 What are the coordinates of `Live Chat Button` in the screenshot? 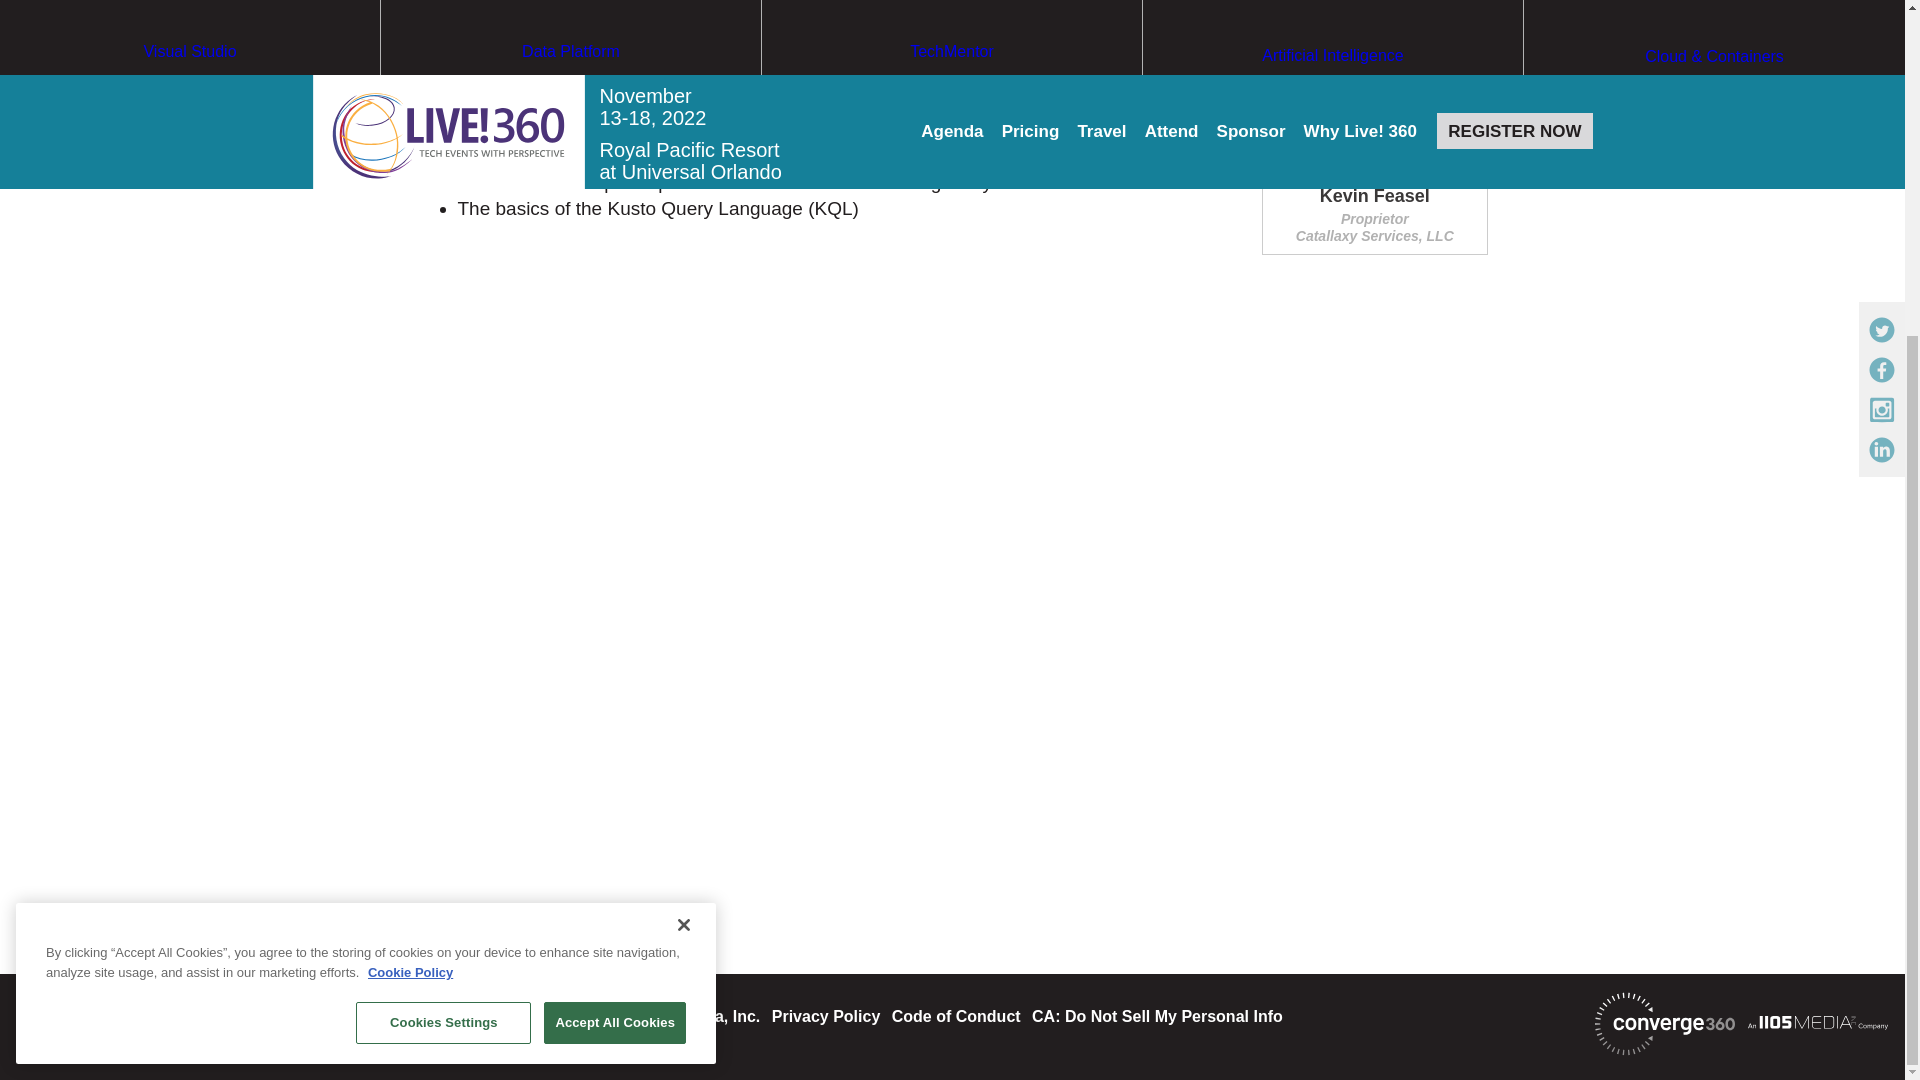 It's located at (1865, 564).